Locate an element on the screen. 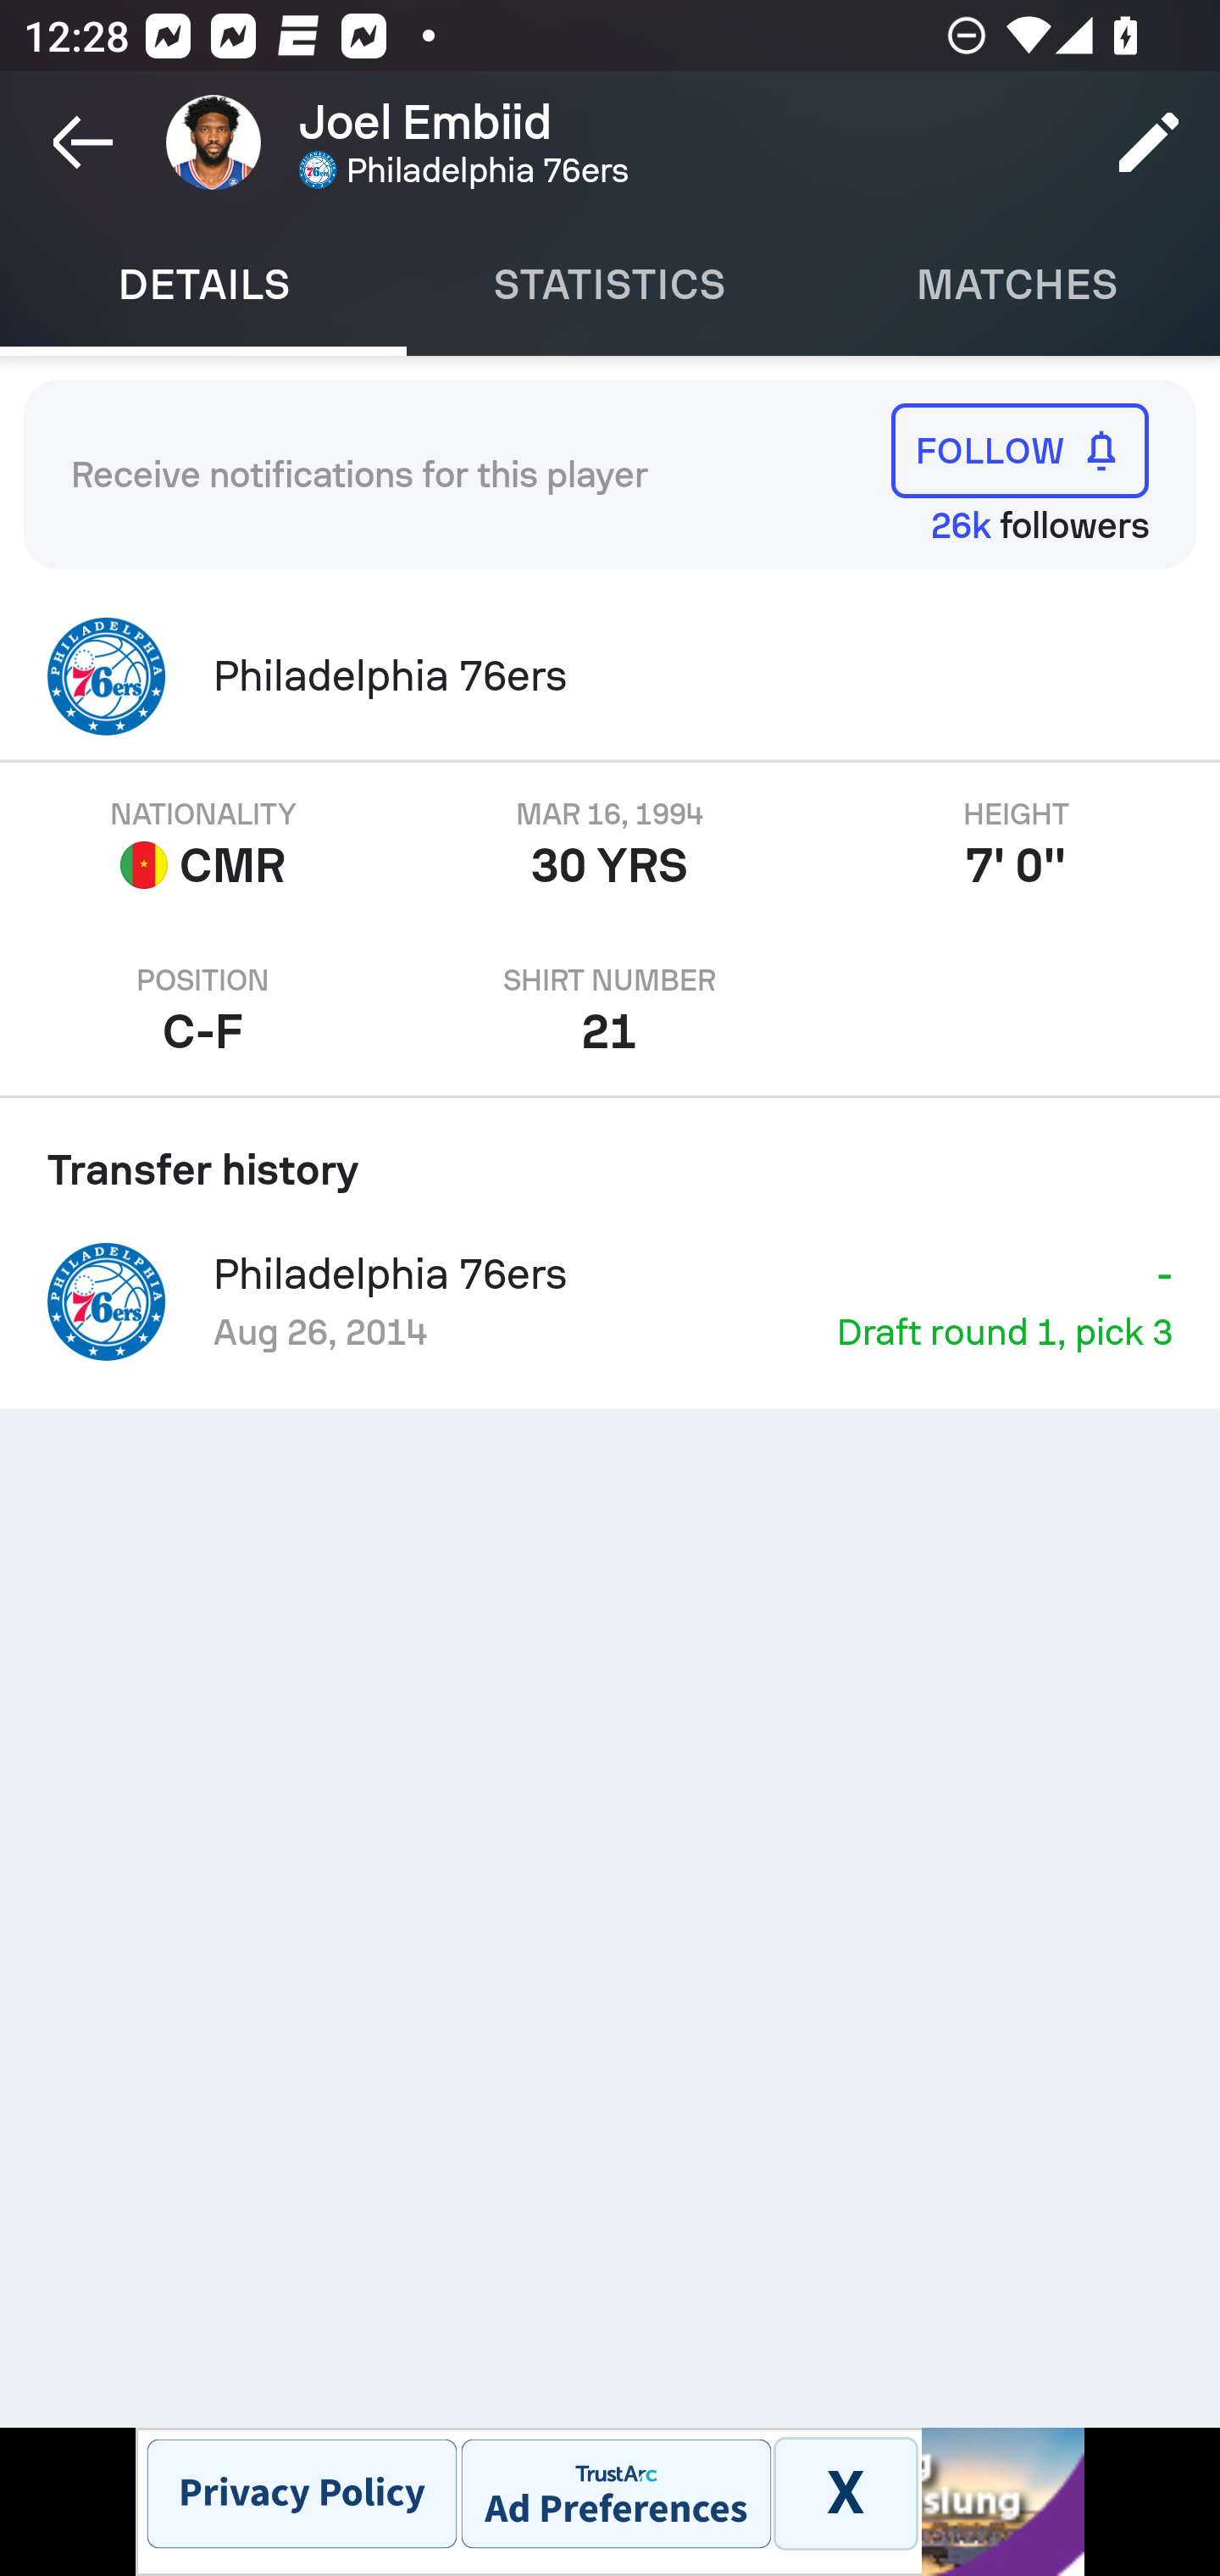  Transfer history is located at coordinates (610, 1158).